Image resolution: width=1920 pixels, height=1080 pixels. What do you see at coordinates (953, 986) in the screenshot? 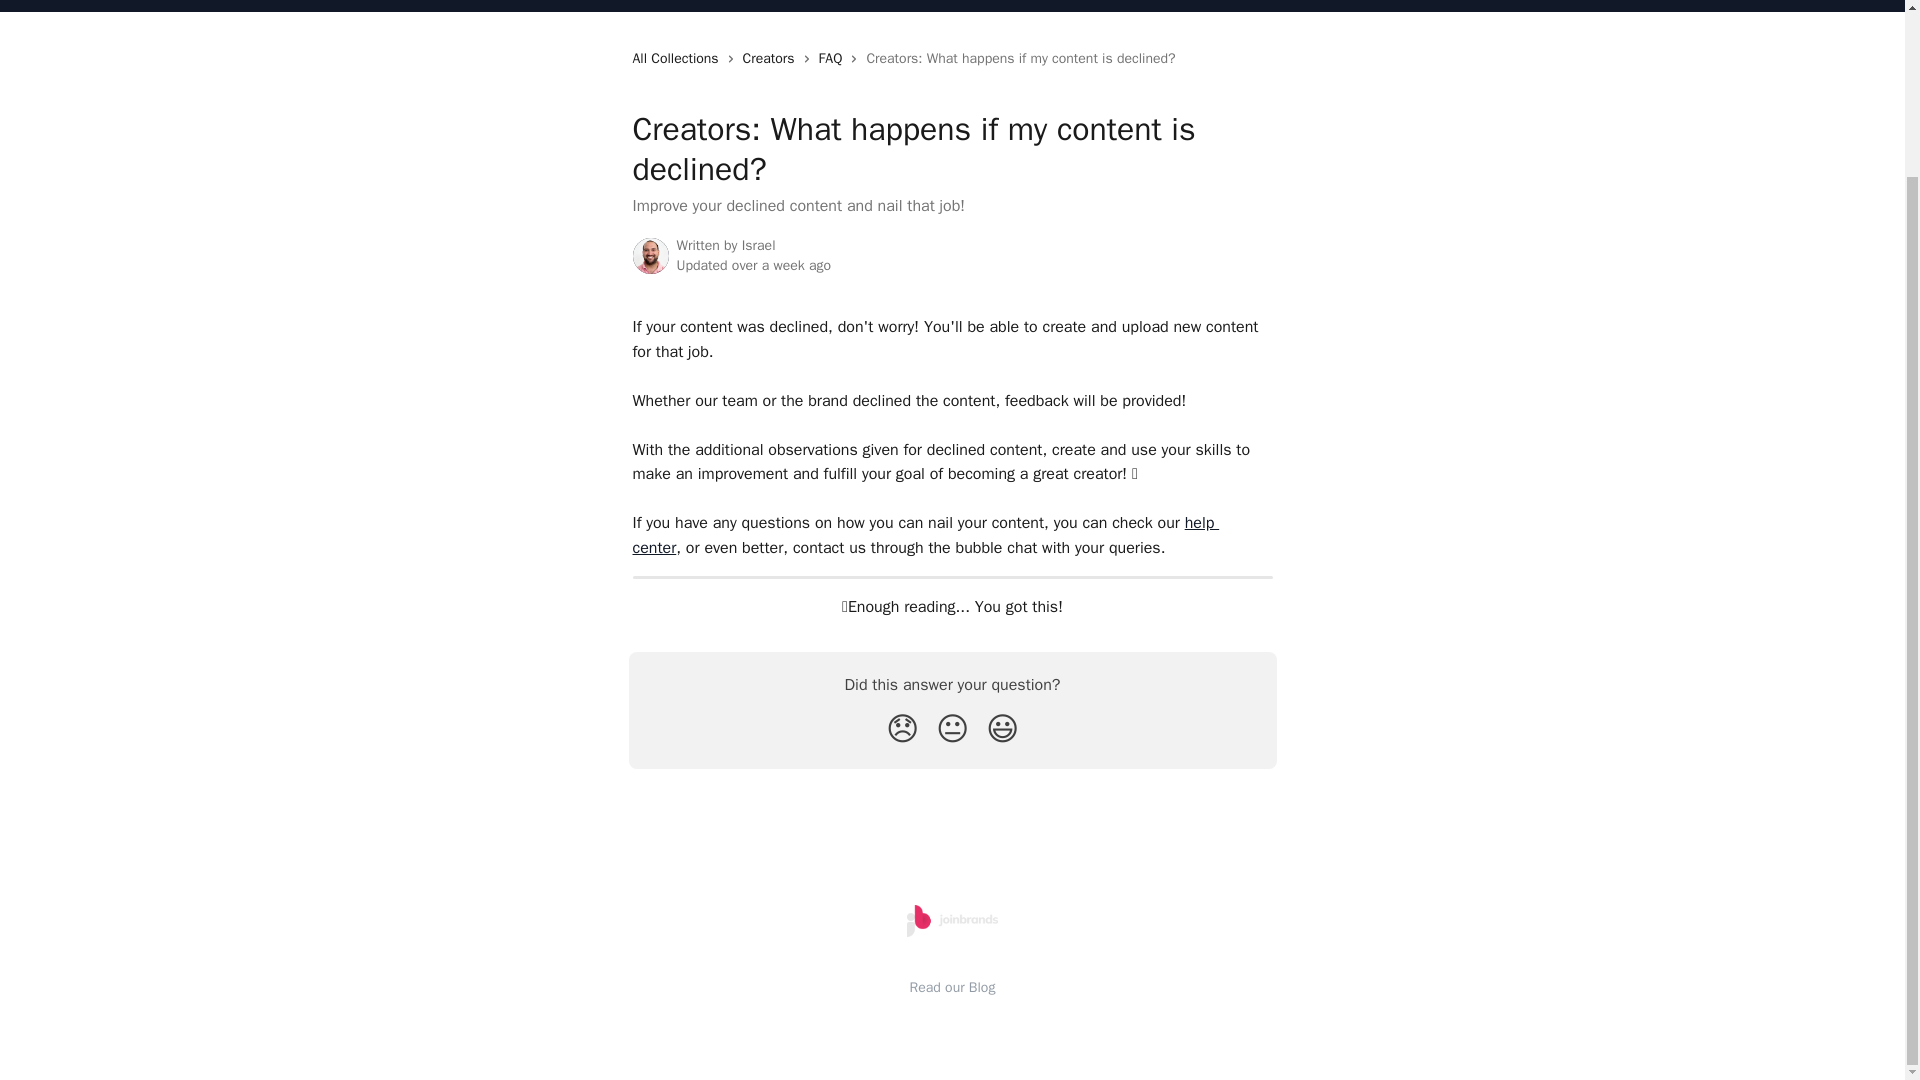
I see `Read our Blog` at bounding box center [953, 986].